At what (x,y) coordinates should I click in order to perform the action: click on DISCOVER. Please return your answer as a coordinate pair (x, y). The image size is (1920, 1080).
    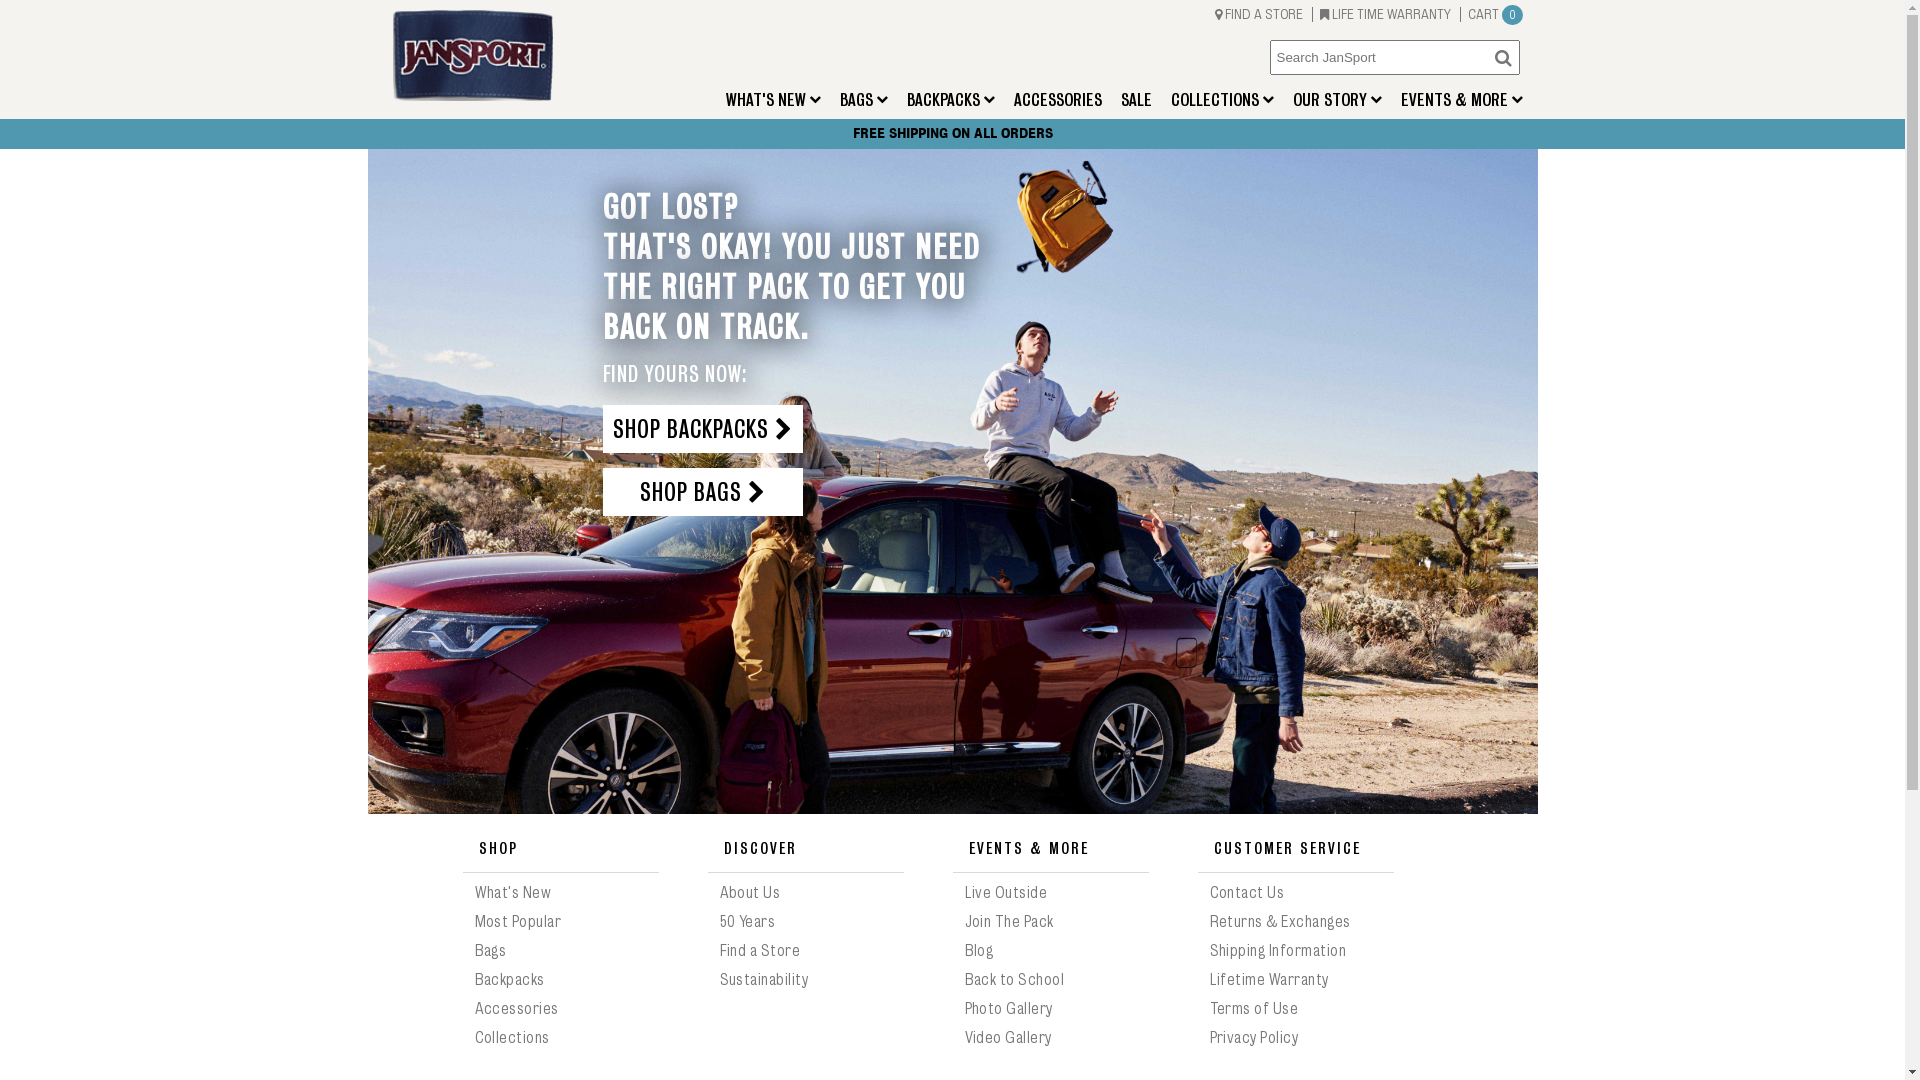
    Looking at the image, I should click on (806, 848).